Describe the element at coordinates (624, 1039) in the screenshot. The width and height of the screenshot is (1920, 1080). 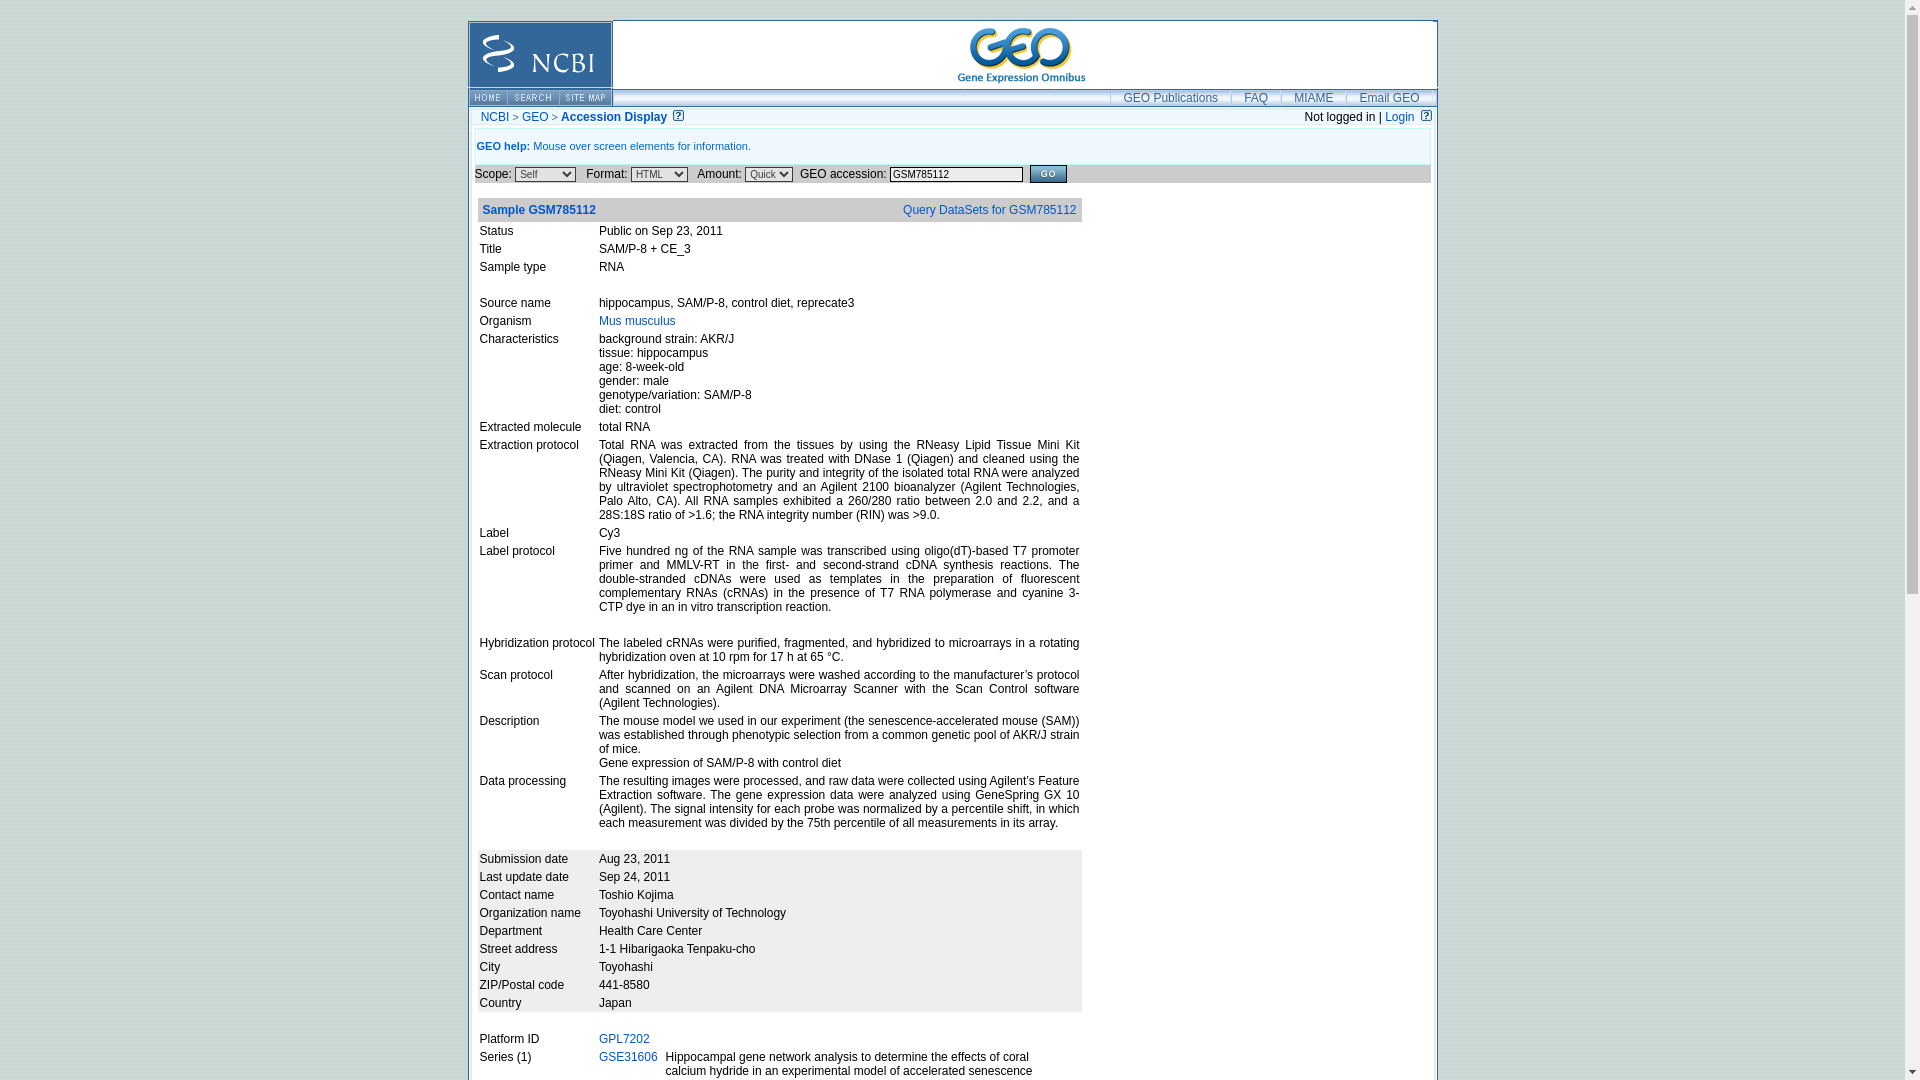
I see `GPL7202` at that location.